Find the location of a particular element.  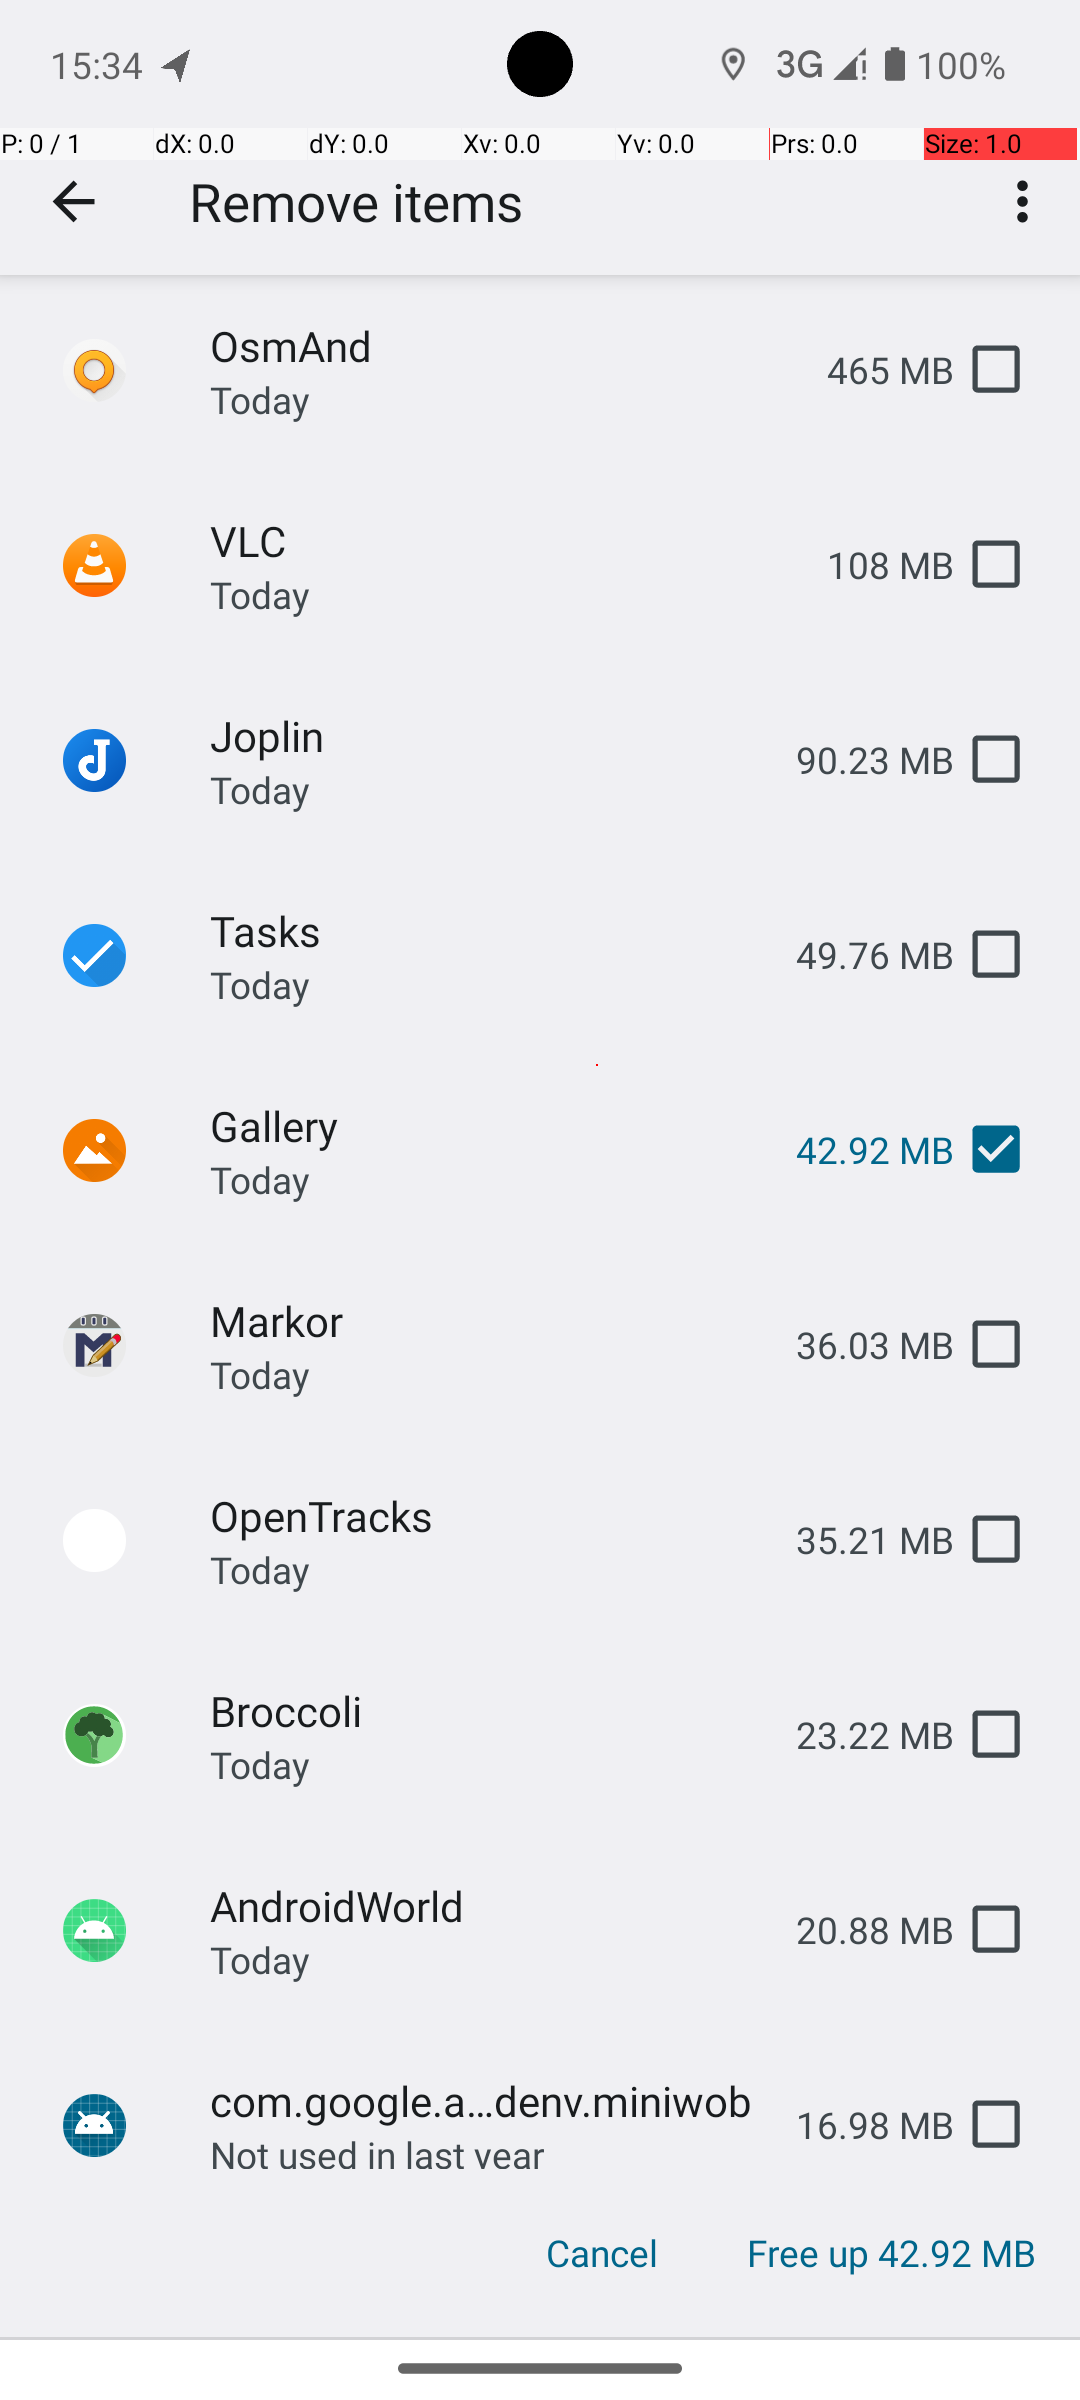

49.76 MB is located at coordinates (859, 954).